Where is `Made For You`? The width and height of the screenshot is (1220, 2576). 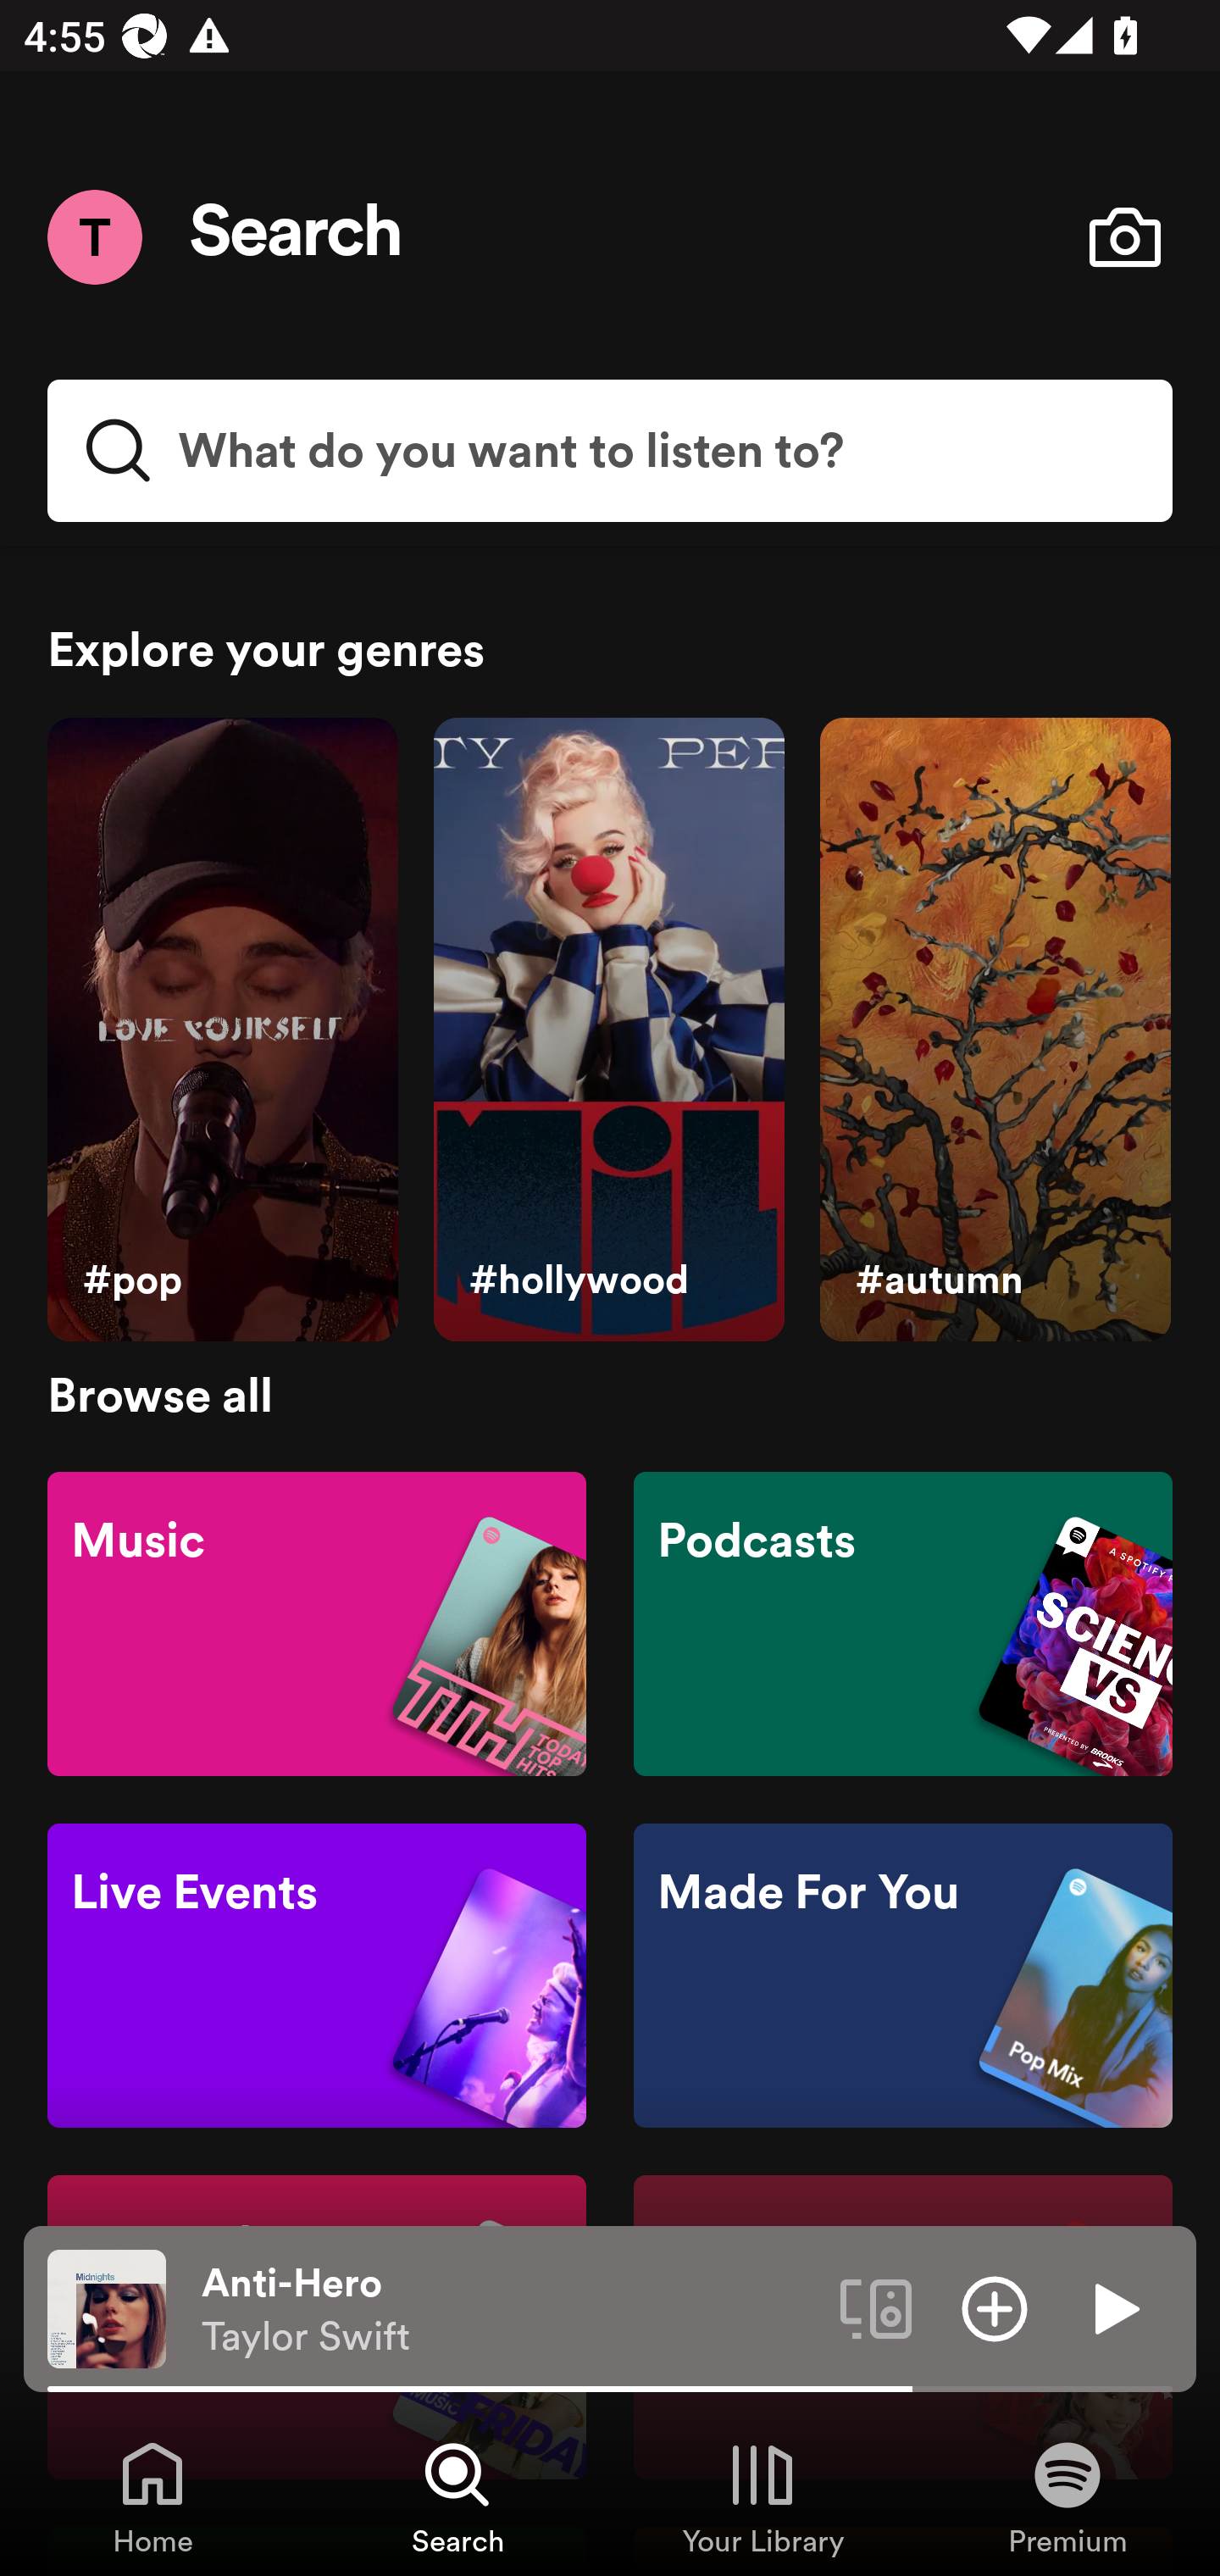
Made For You is located at coordinates (902, 1976).